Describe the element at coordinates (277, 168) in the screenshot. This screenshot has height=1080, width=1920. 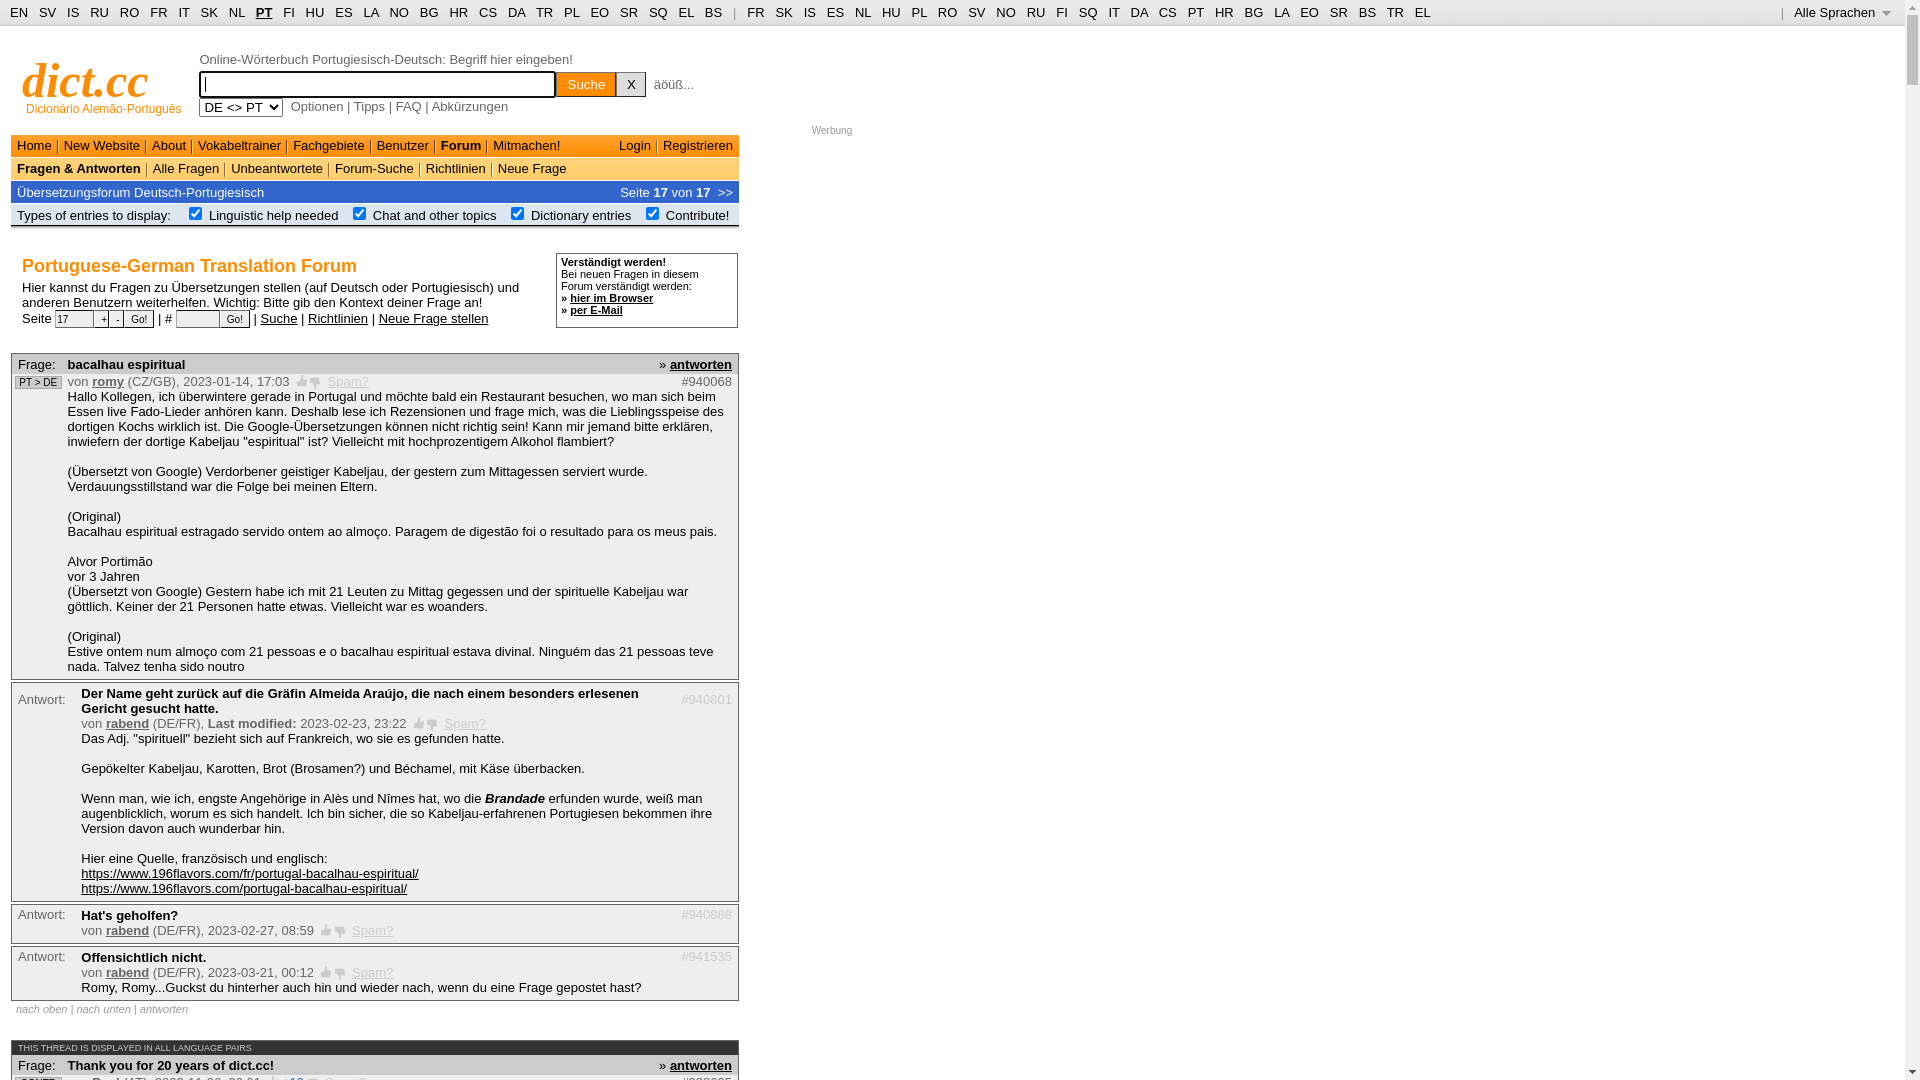
I see `Unbeantwortete` at that location.